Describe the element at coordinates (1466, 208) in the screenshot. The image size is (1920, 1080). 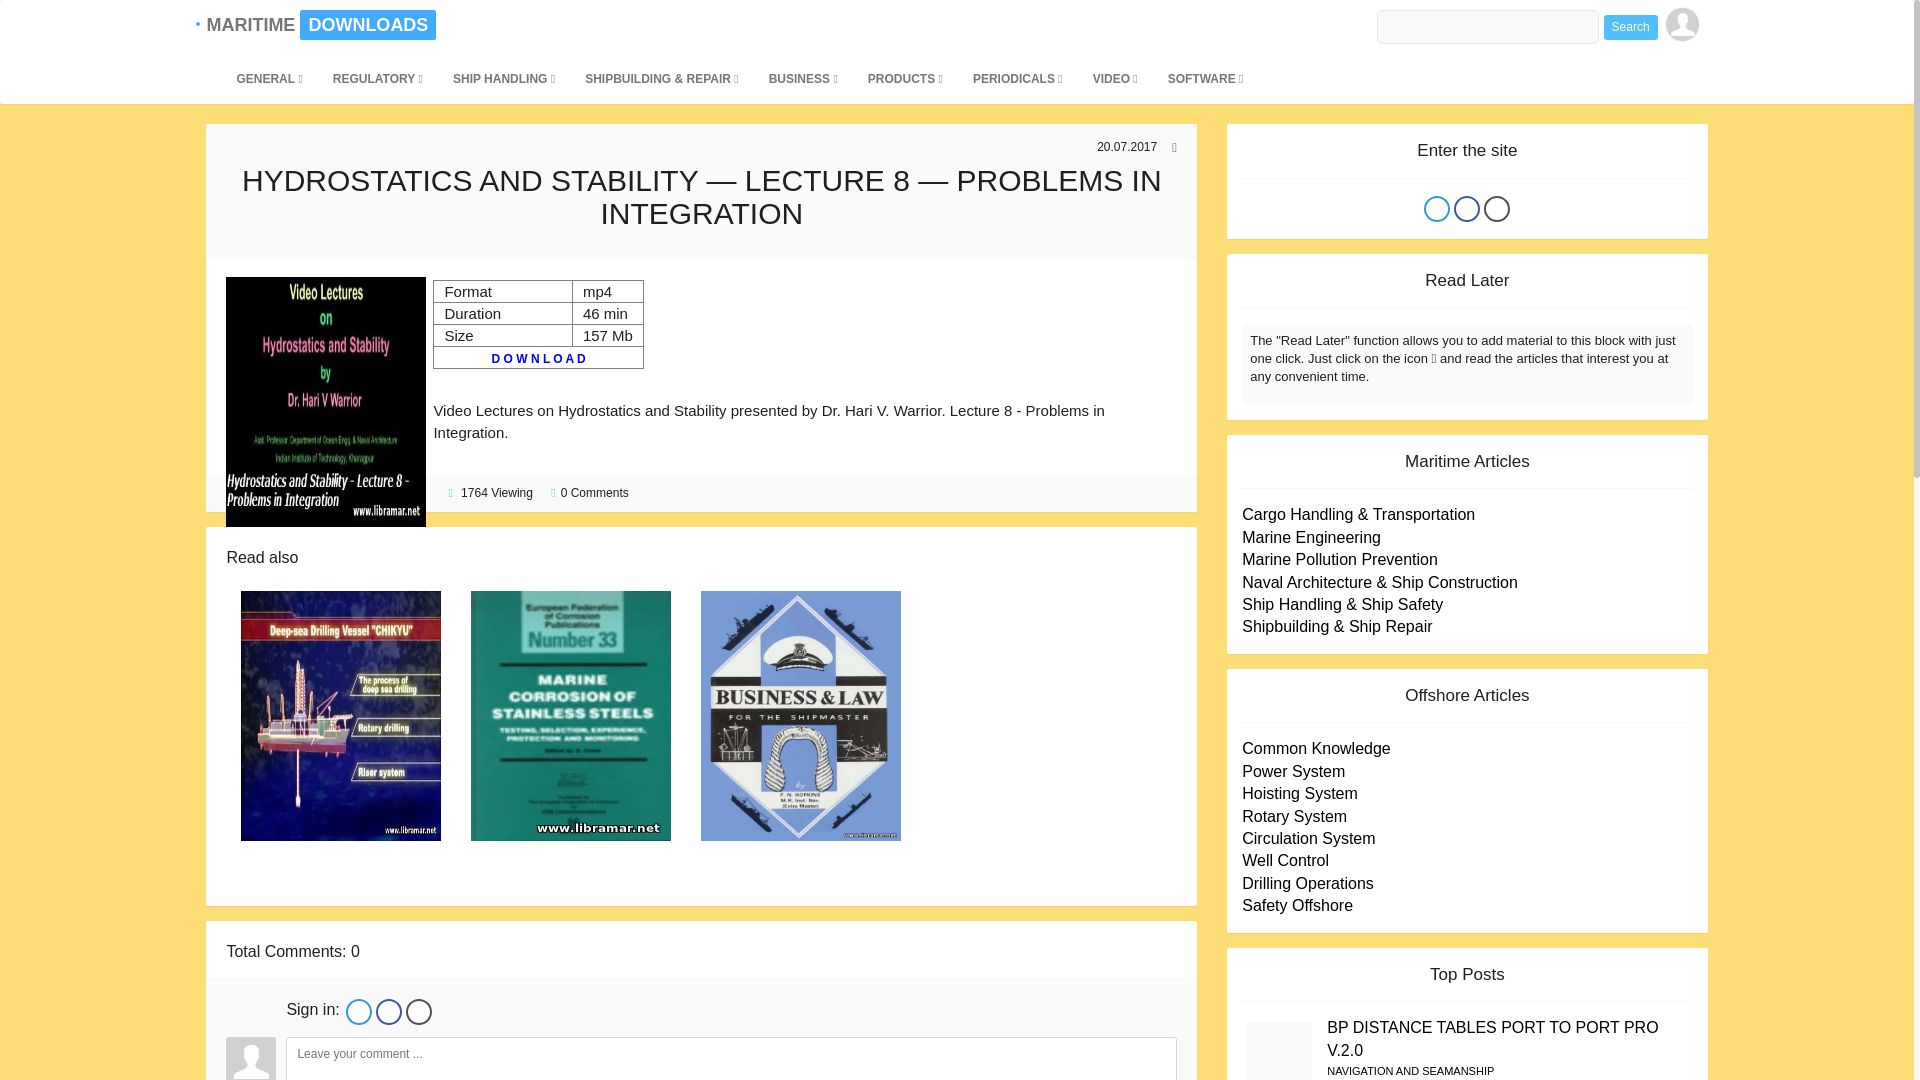
I see `Log in with Facebook` at that location.